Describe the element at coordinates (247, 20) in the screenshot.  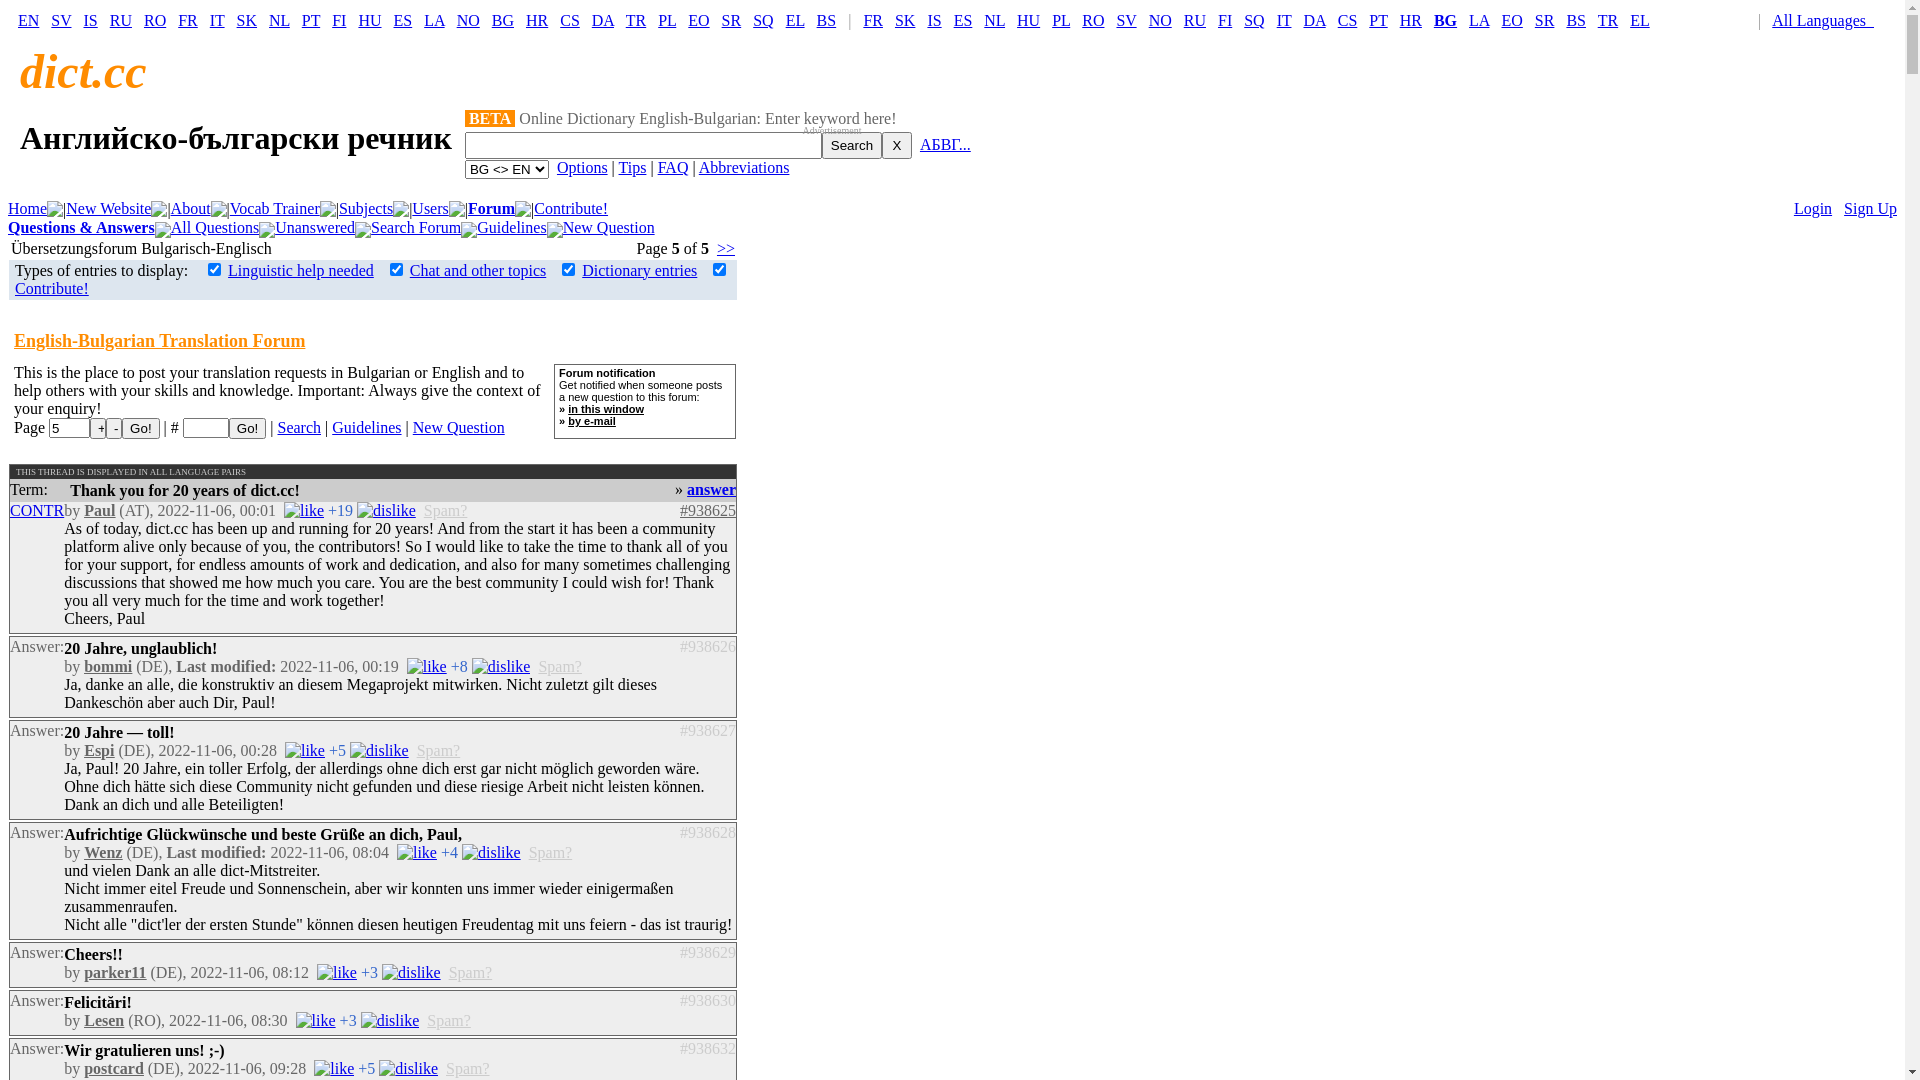
I see `SK` at that location.